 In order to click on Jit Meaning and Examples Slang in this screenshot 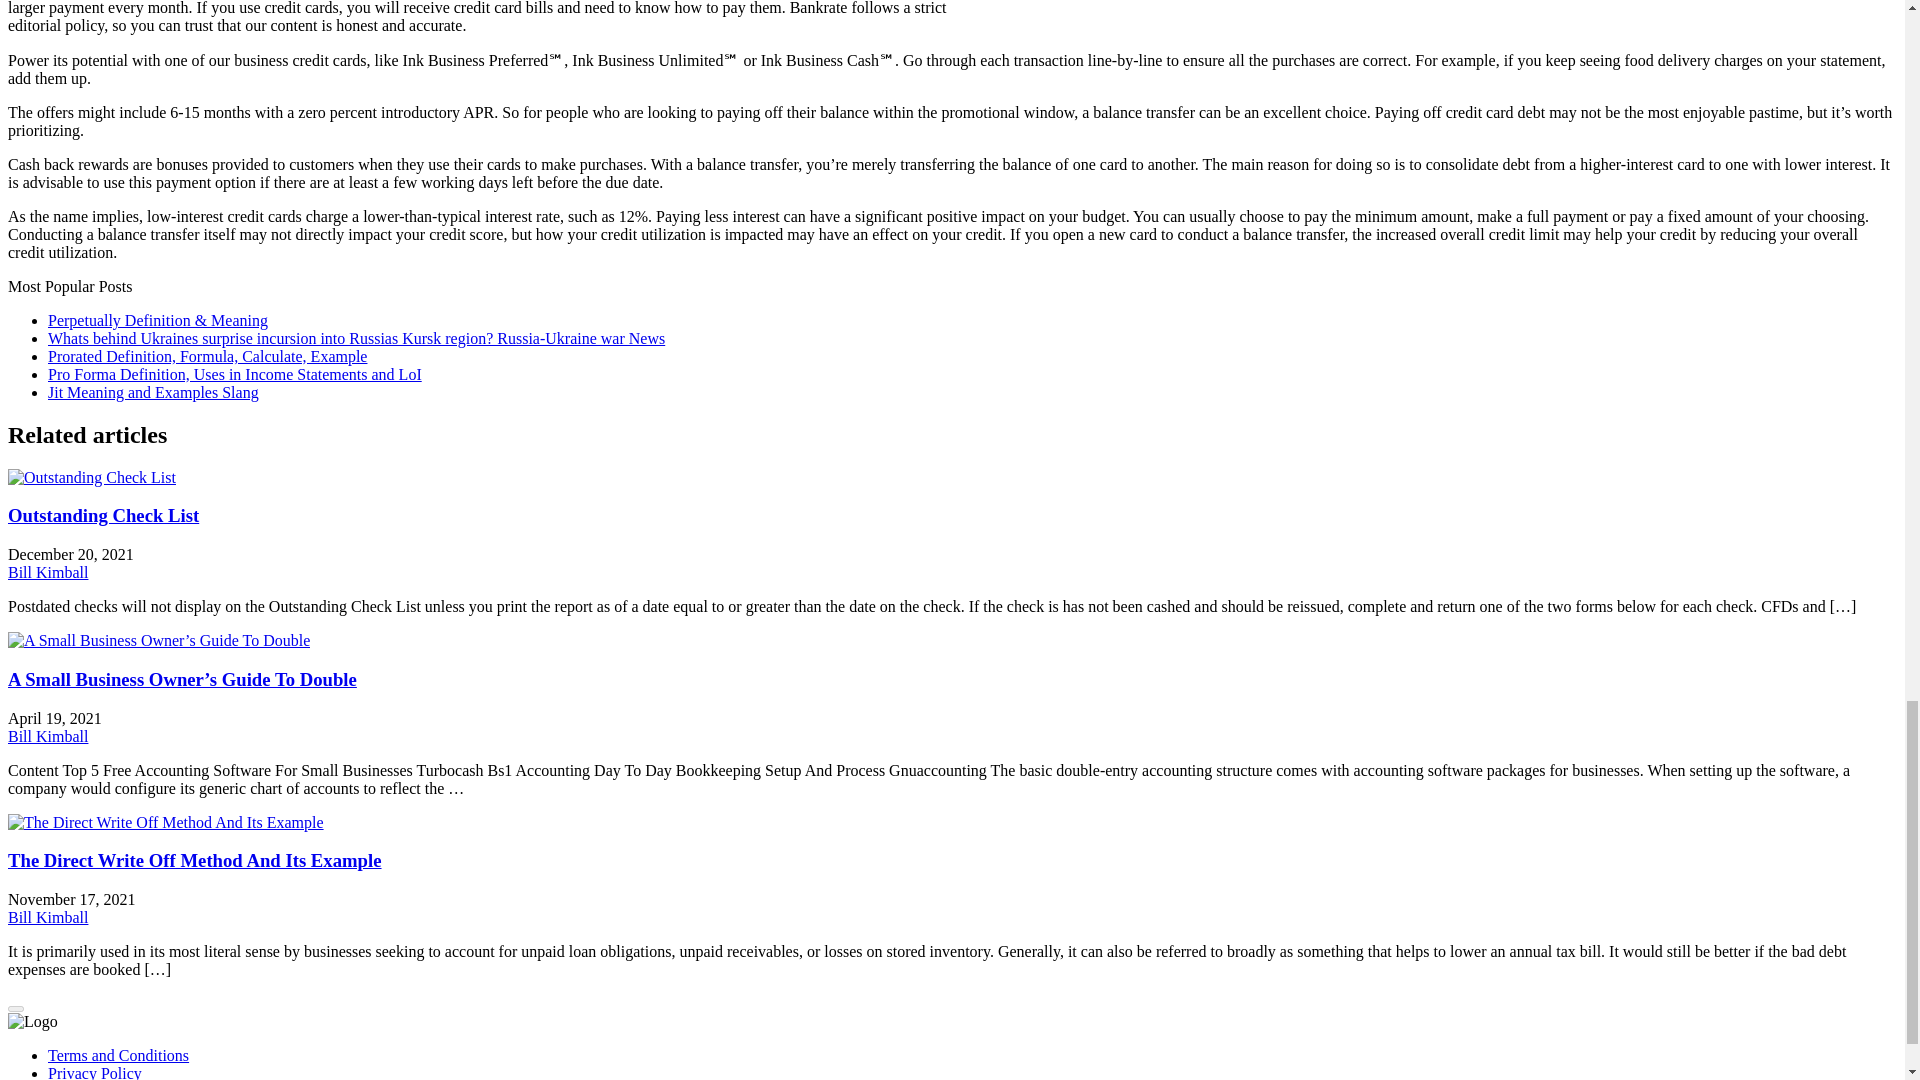, I will do `click(154, 392)`.